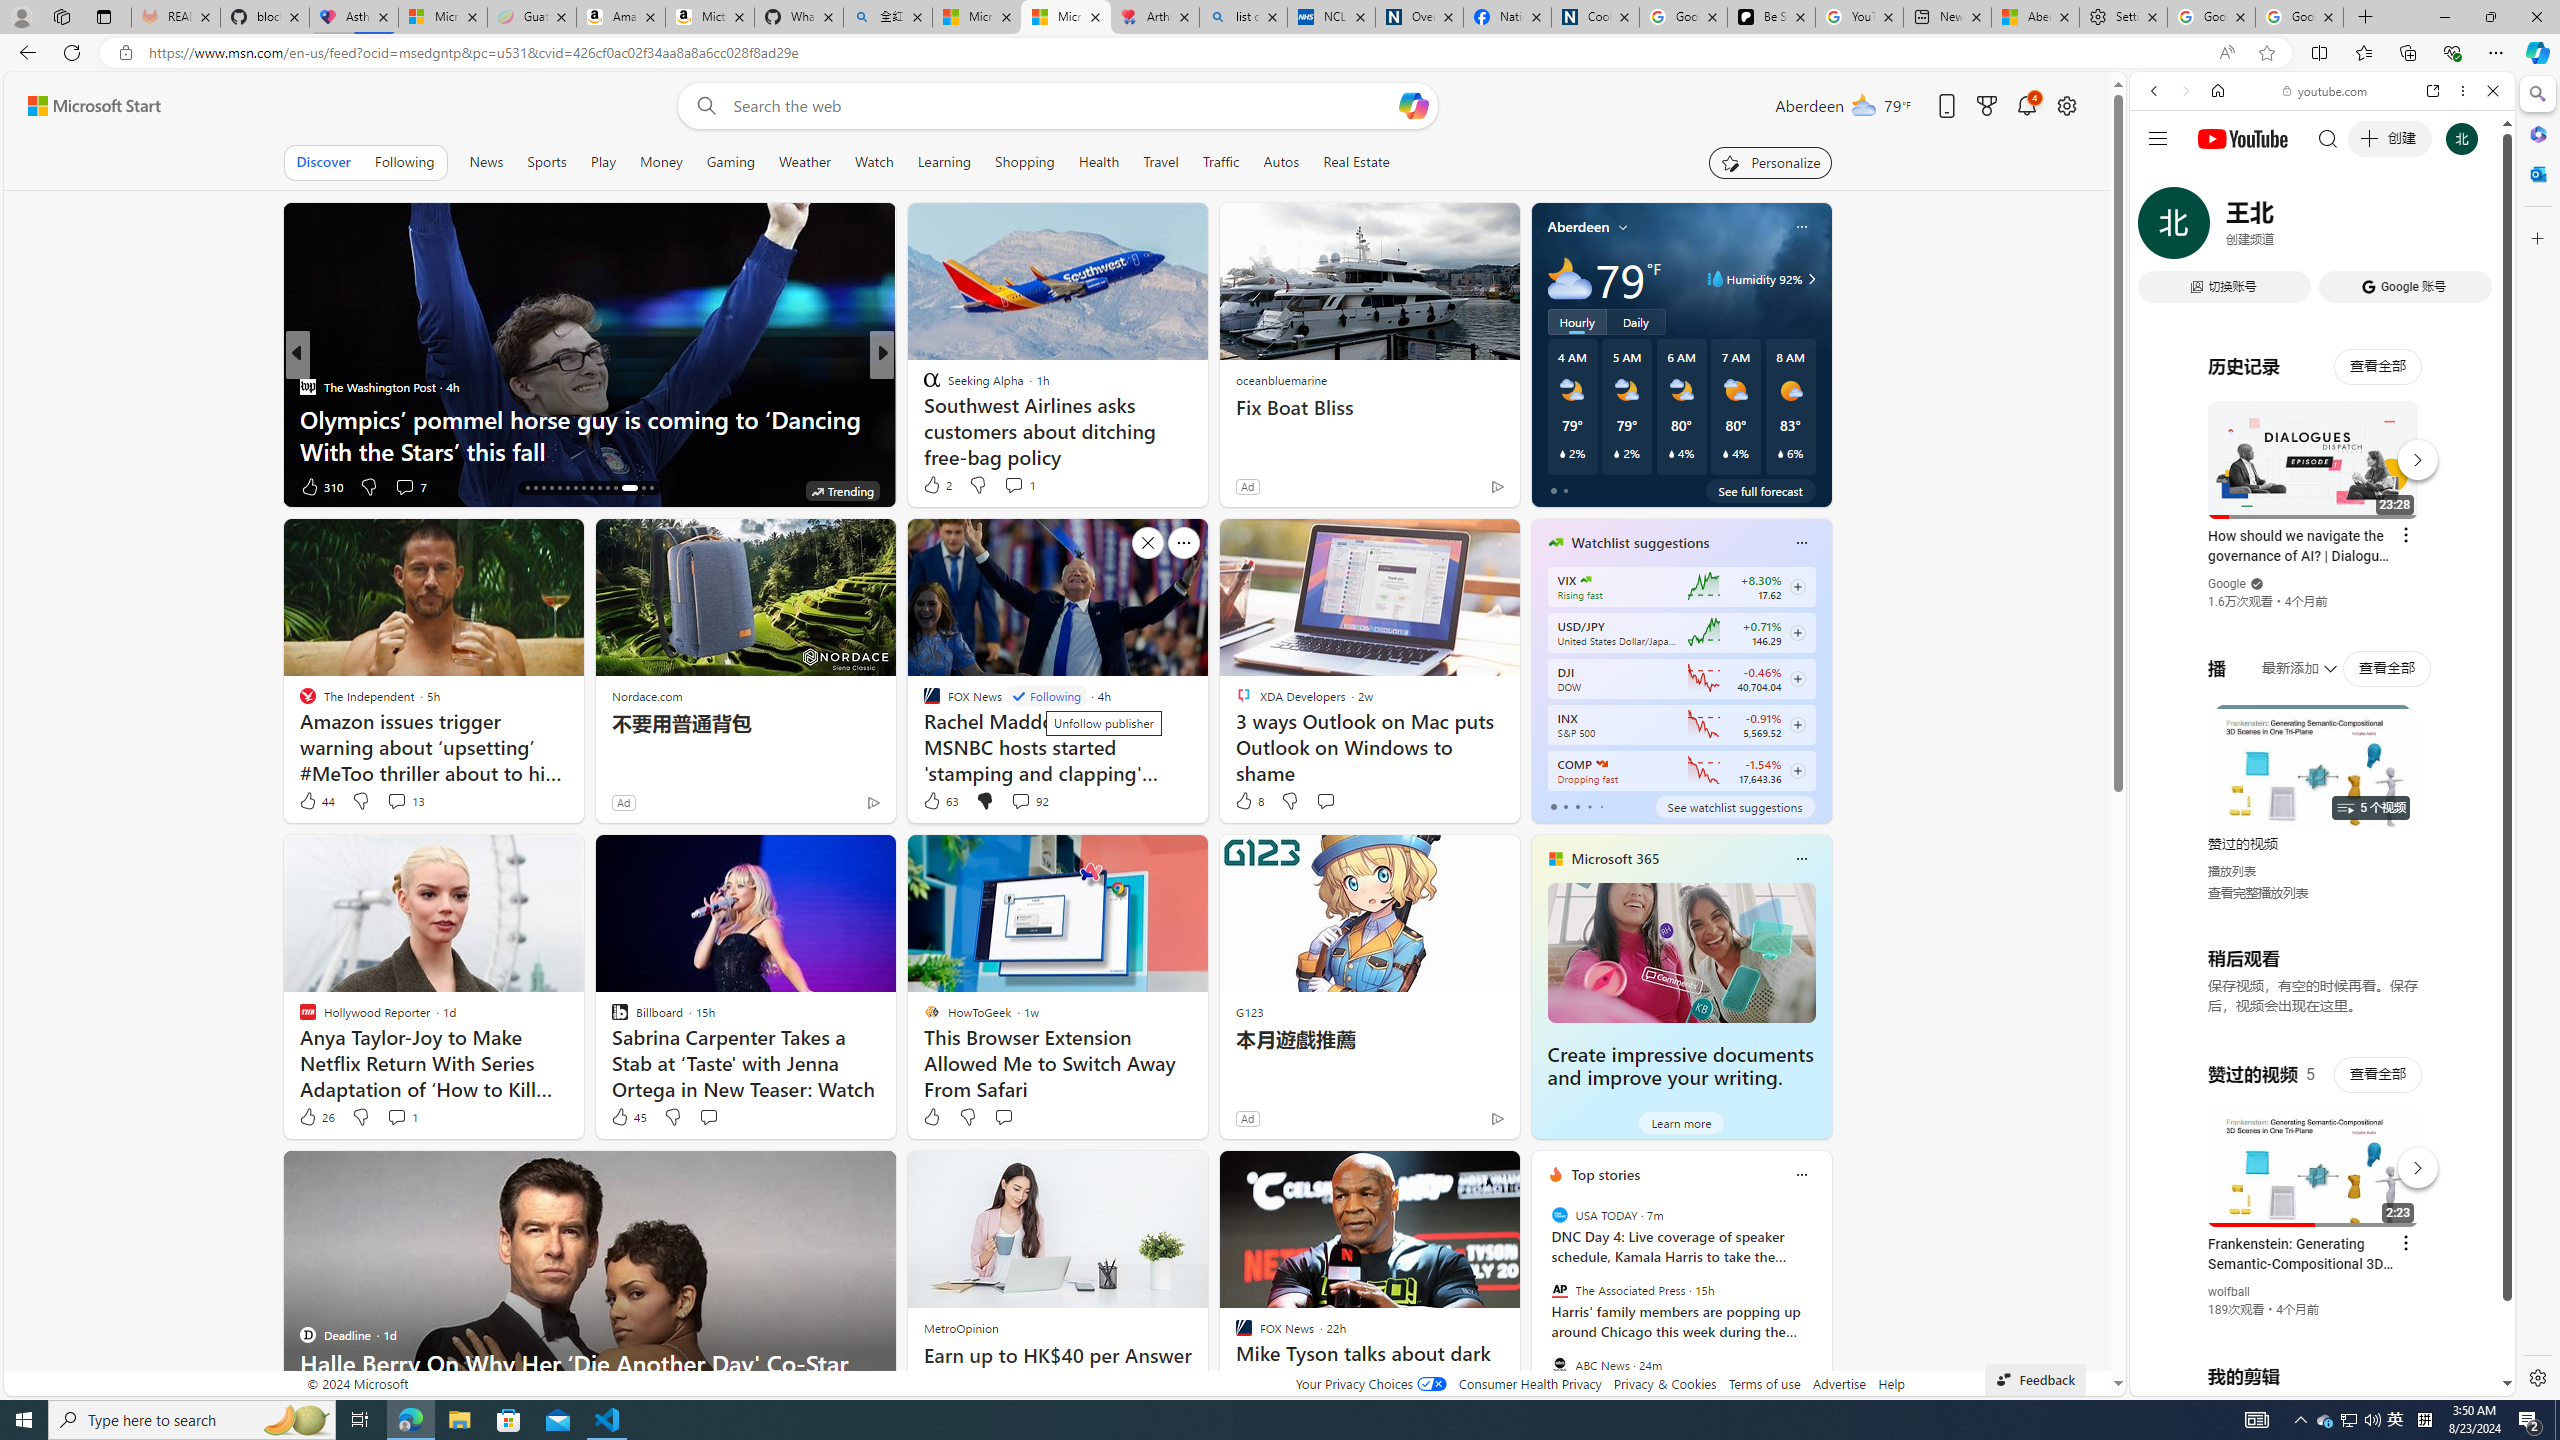 The height and width of the screenshot is (1440, 2560). I want to click on Open Copilot, so click(1414, 106).